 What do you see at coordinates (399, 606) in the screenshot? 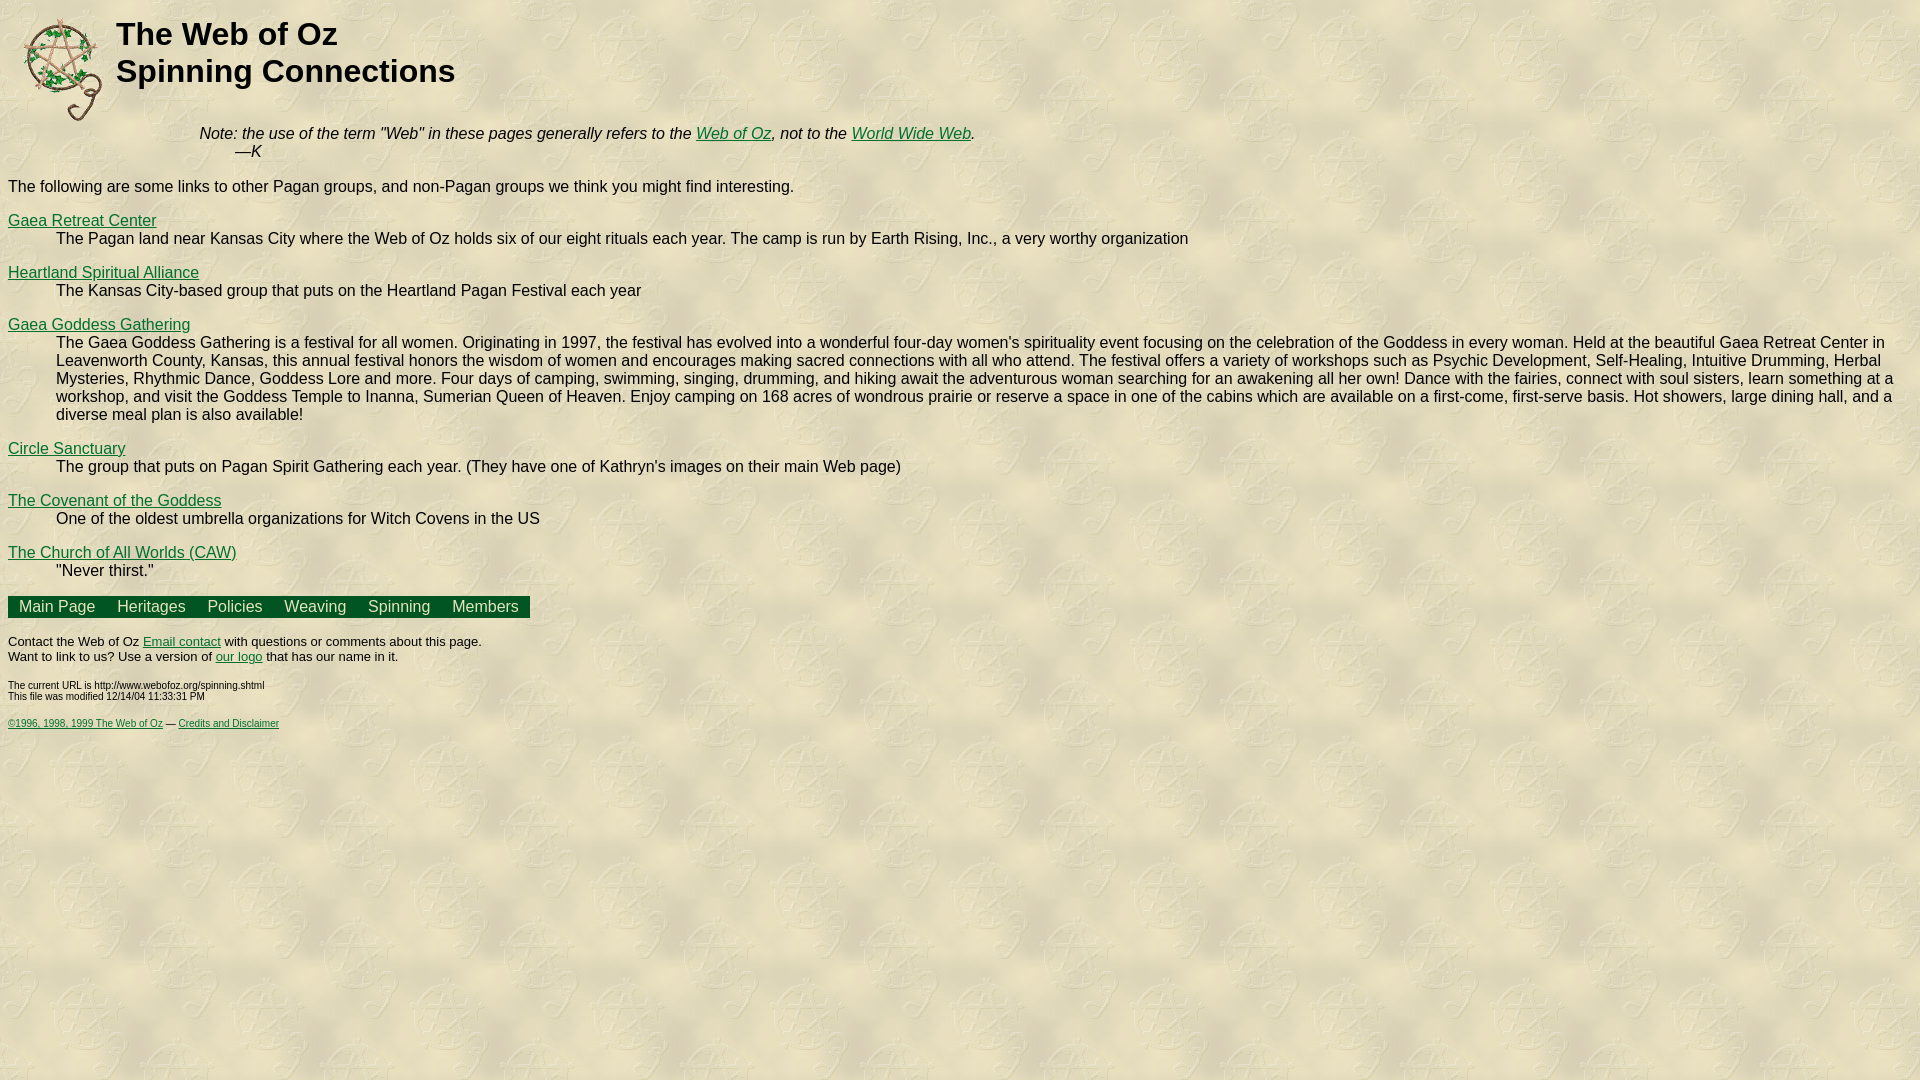
I see `Spinning` at bounding box center [399, 606].